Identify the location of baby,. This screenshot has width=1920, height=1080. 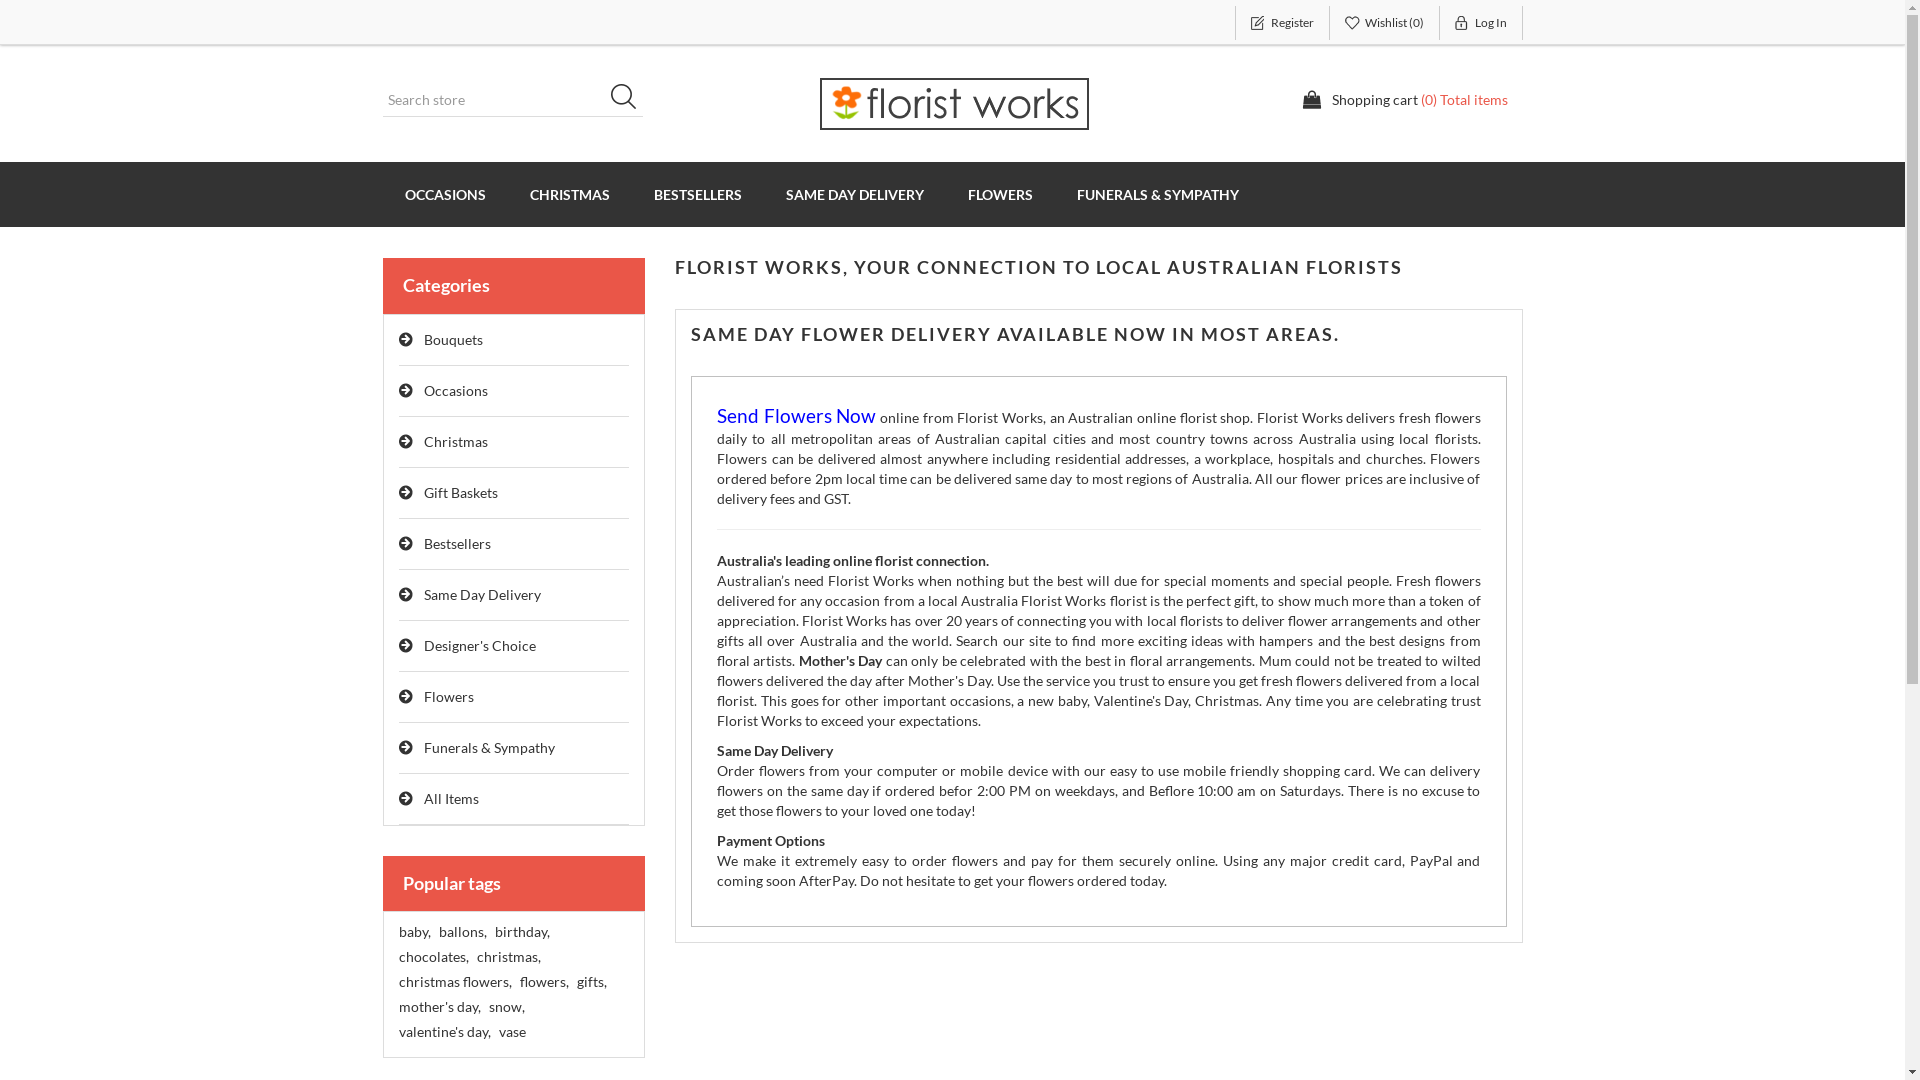
(414, 932).